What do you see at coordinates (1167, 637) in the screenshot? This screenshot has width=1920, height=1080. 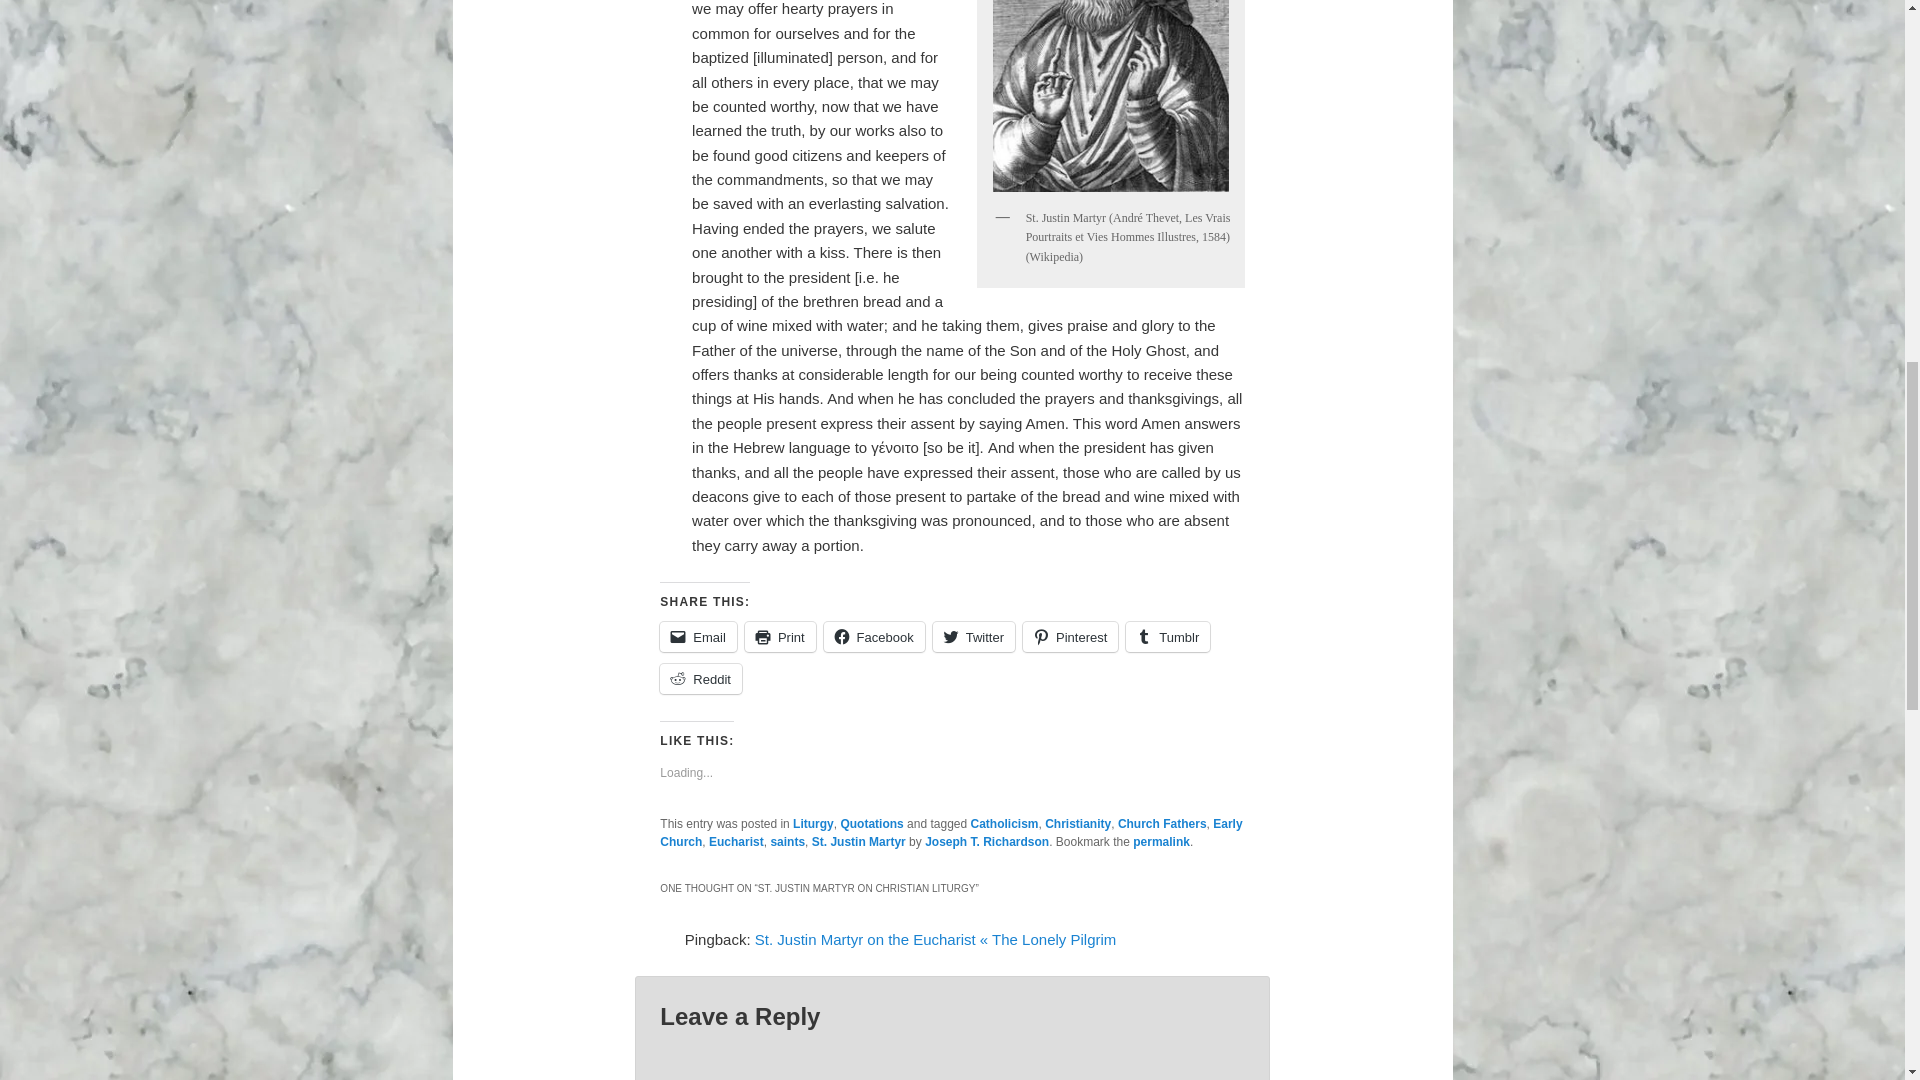 I see `Click to share on Tumblr` at bounding box center [1167, 637].